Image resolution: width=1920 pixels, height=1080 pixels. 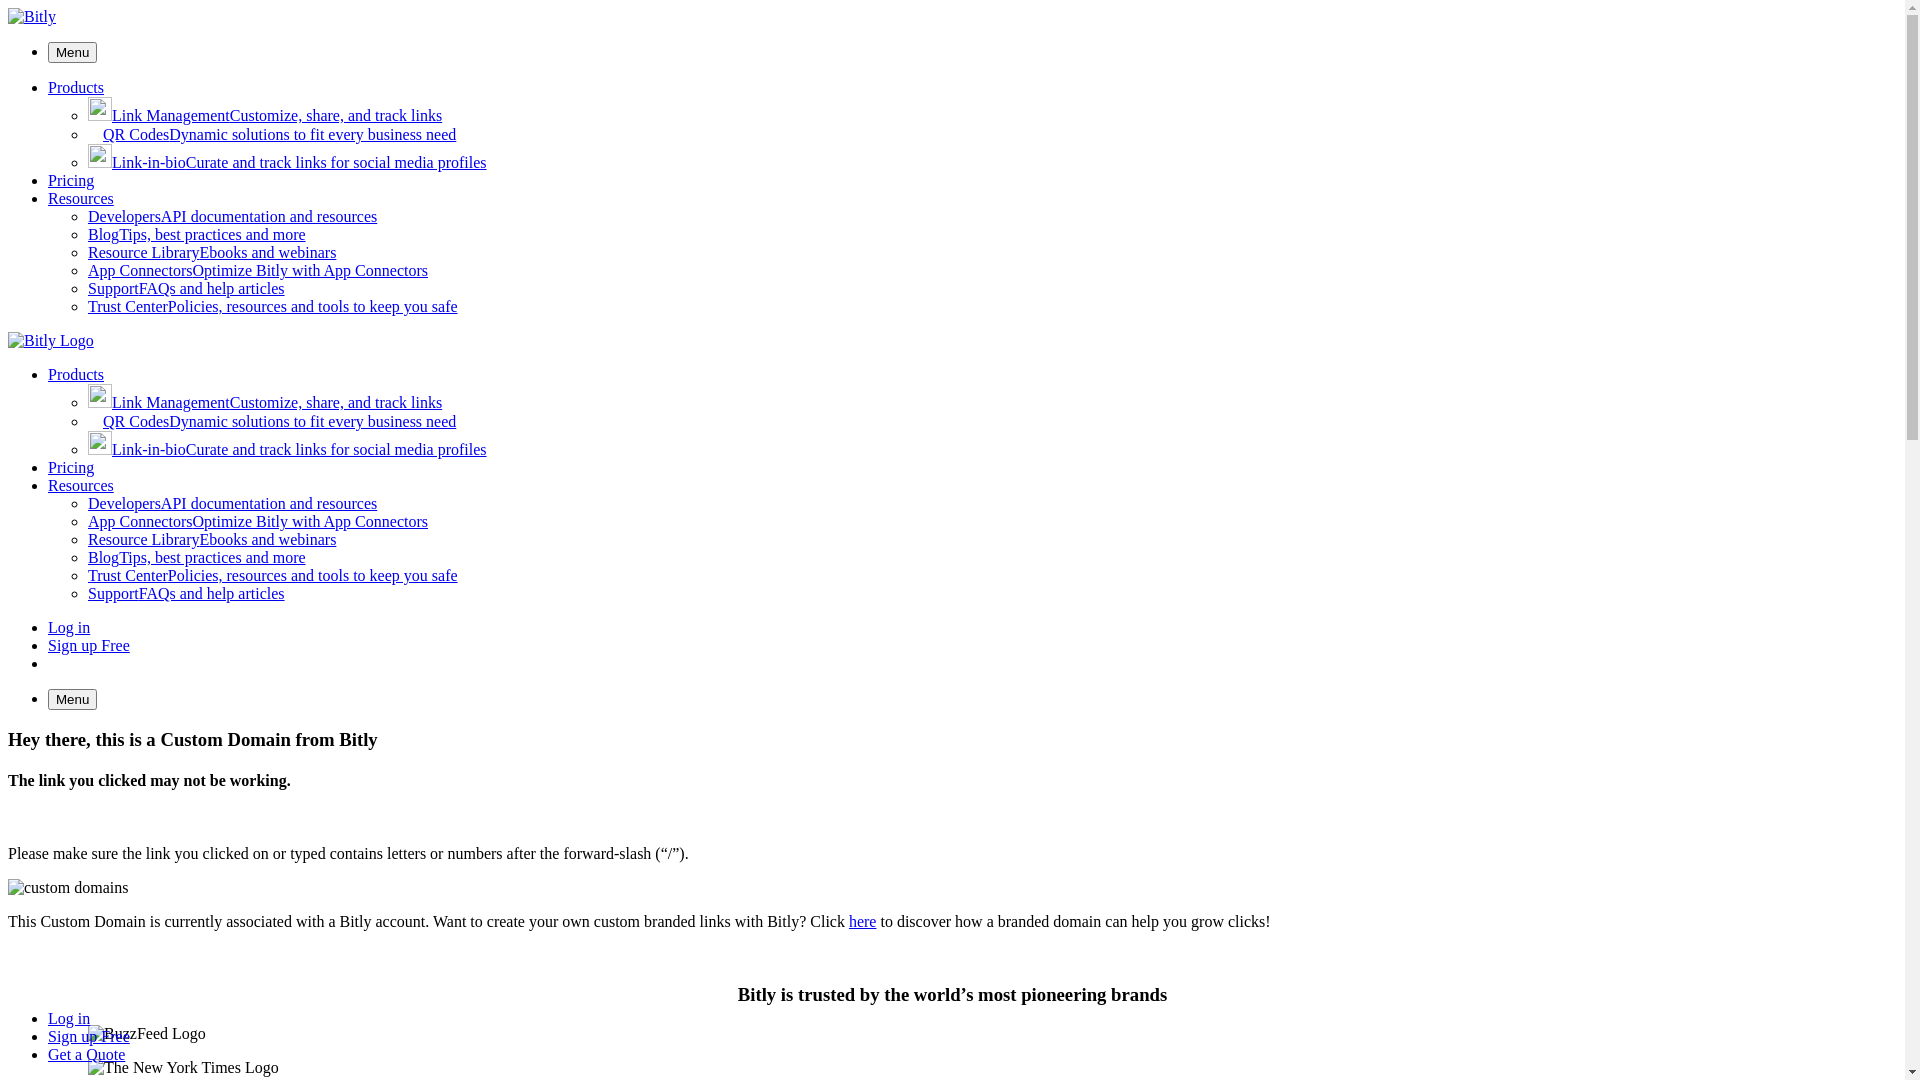 What do you see at coordinates (89, 646) in the screenshot?
I see `Sign up Free` at bounding box center [89, 646].